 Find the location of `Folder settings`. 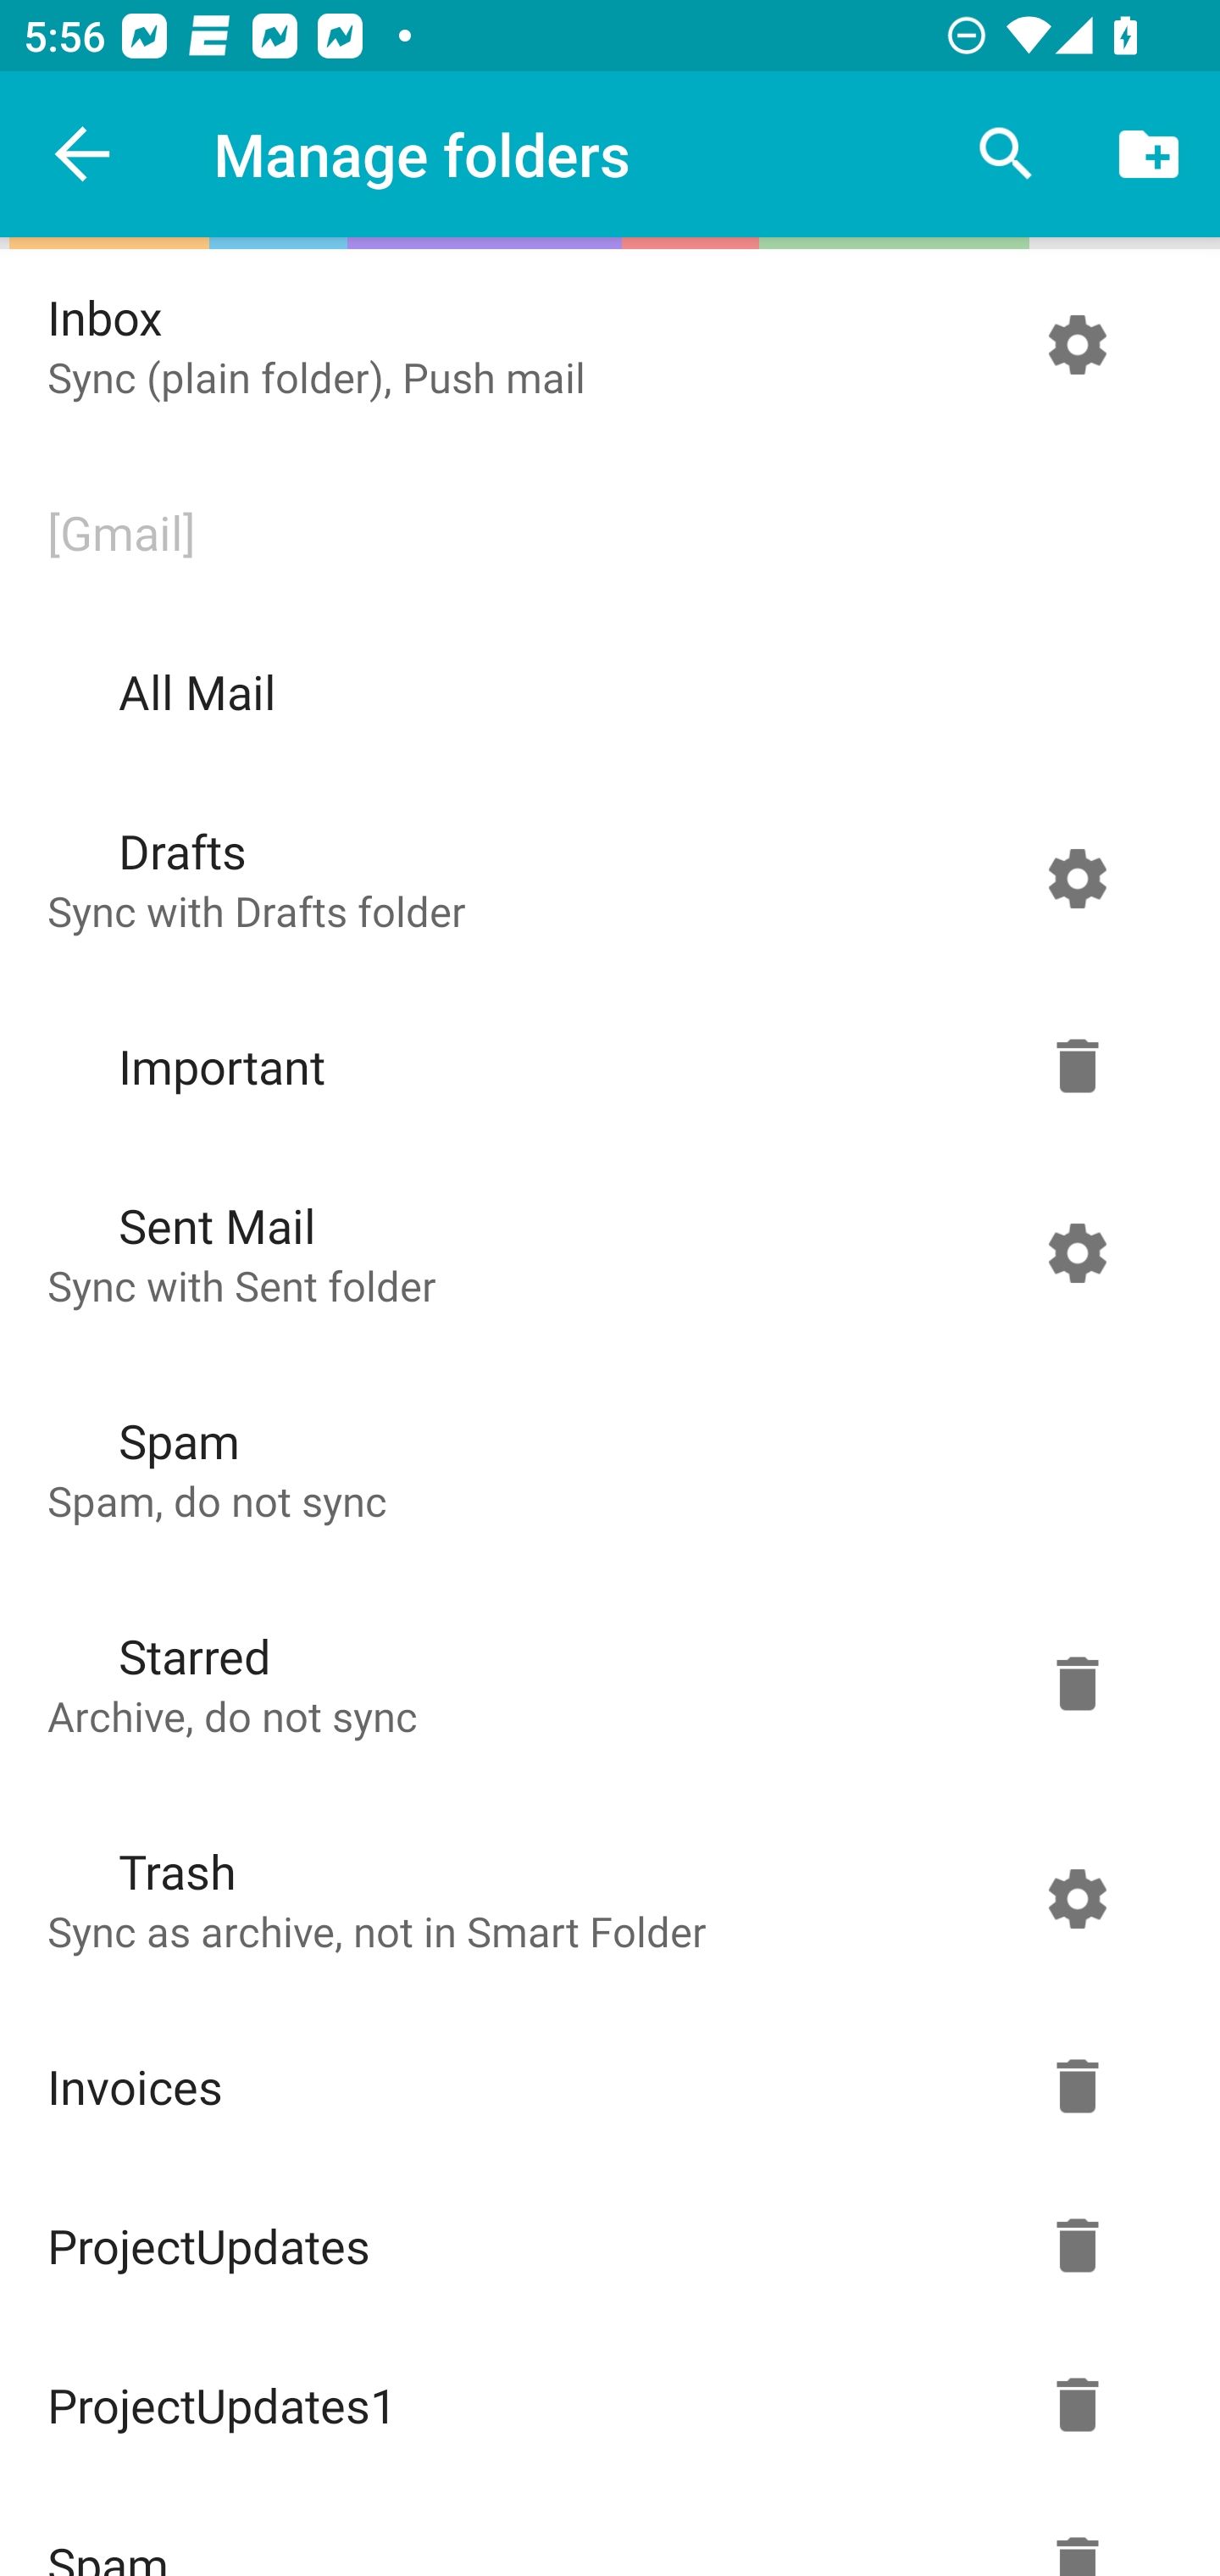

Folder settings is located at coordinates (1077, 878).